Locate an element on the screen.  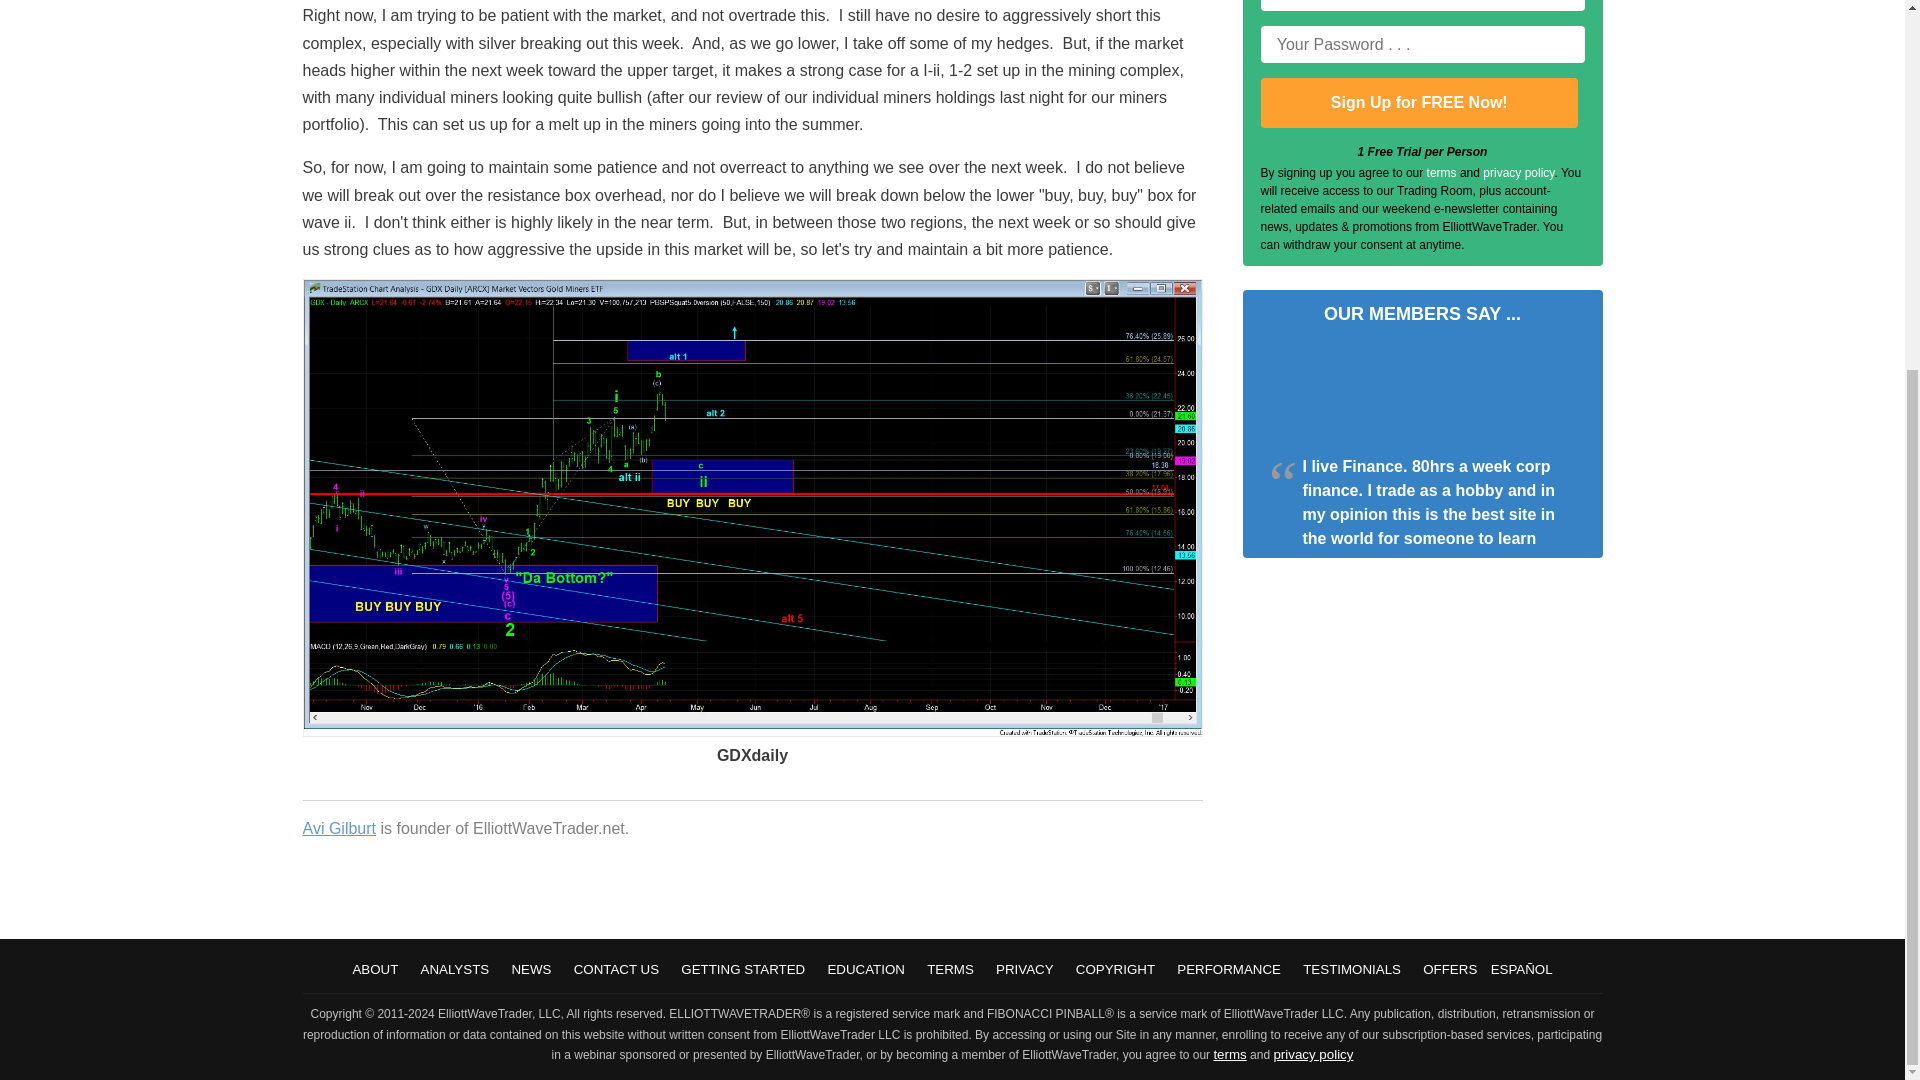
PRIVACY is located at coordinates (1025, 970).